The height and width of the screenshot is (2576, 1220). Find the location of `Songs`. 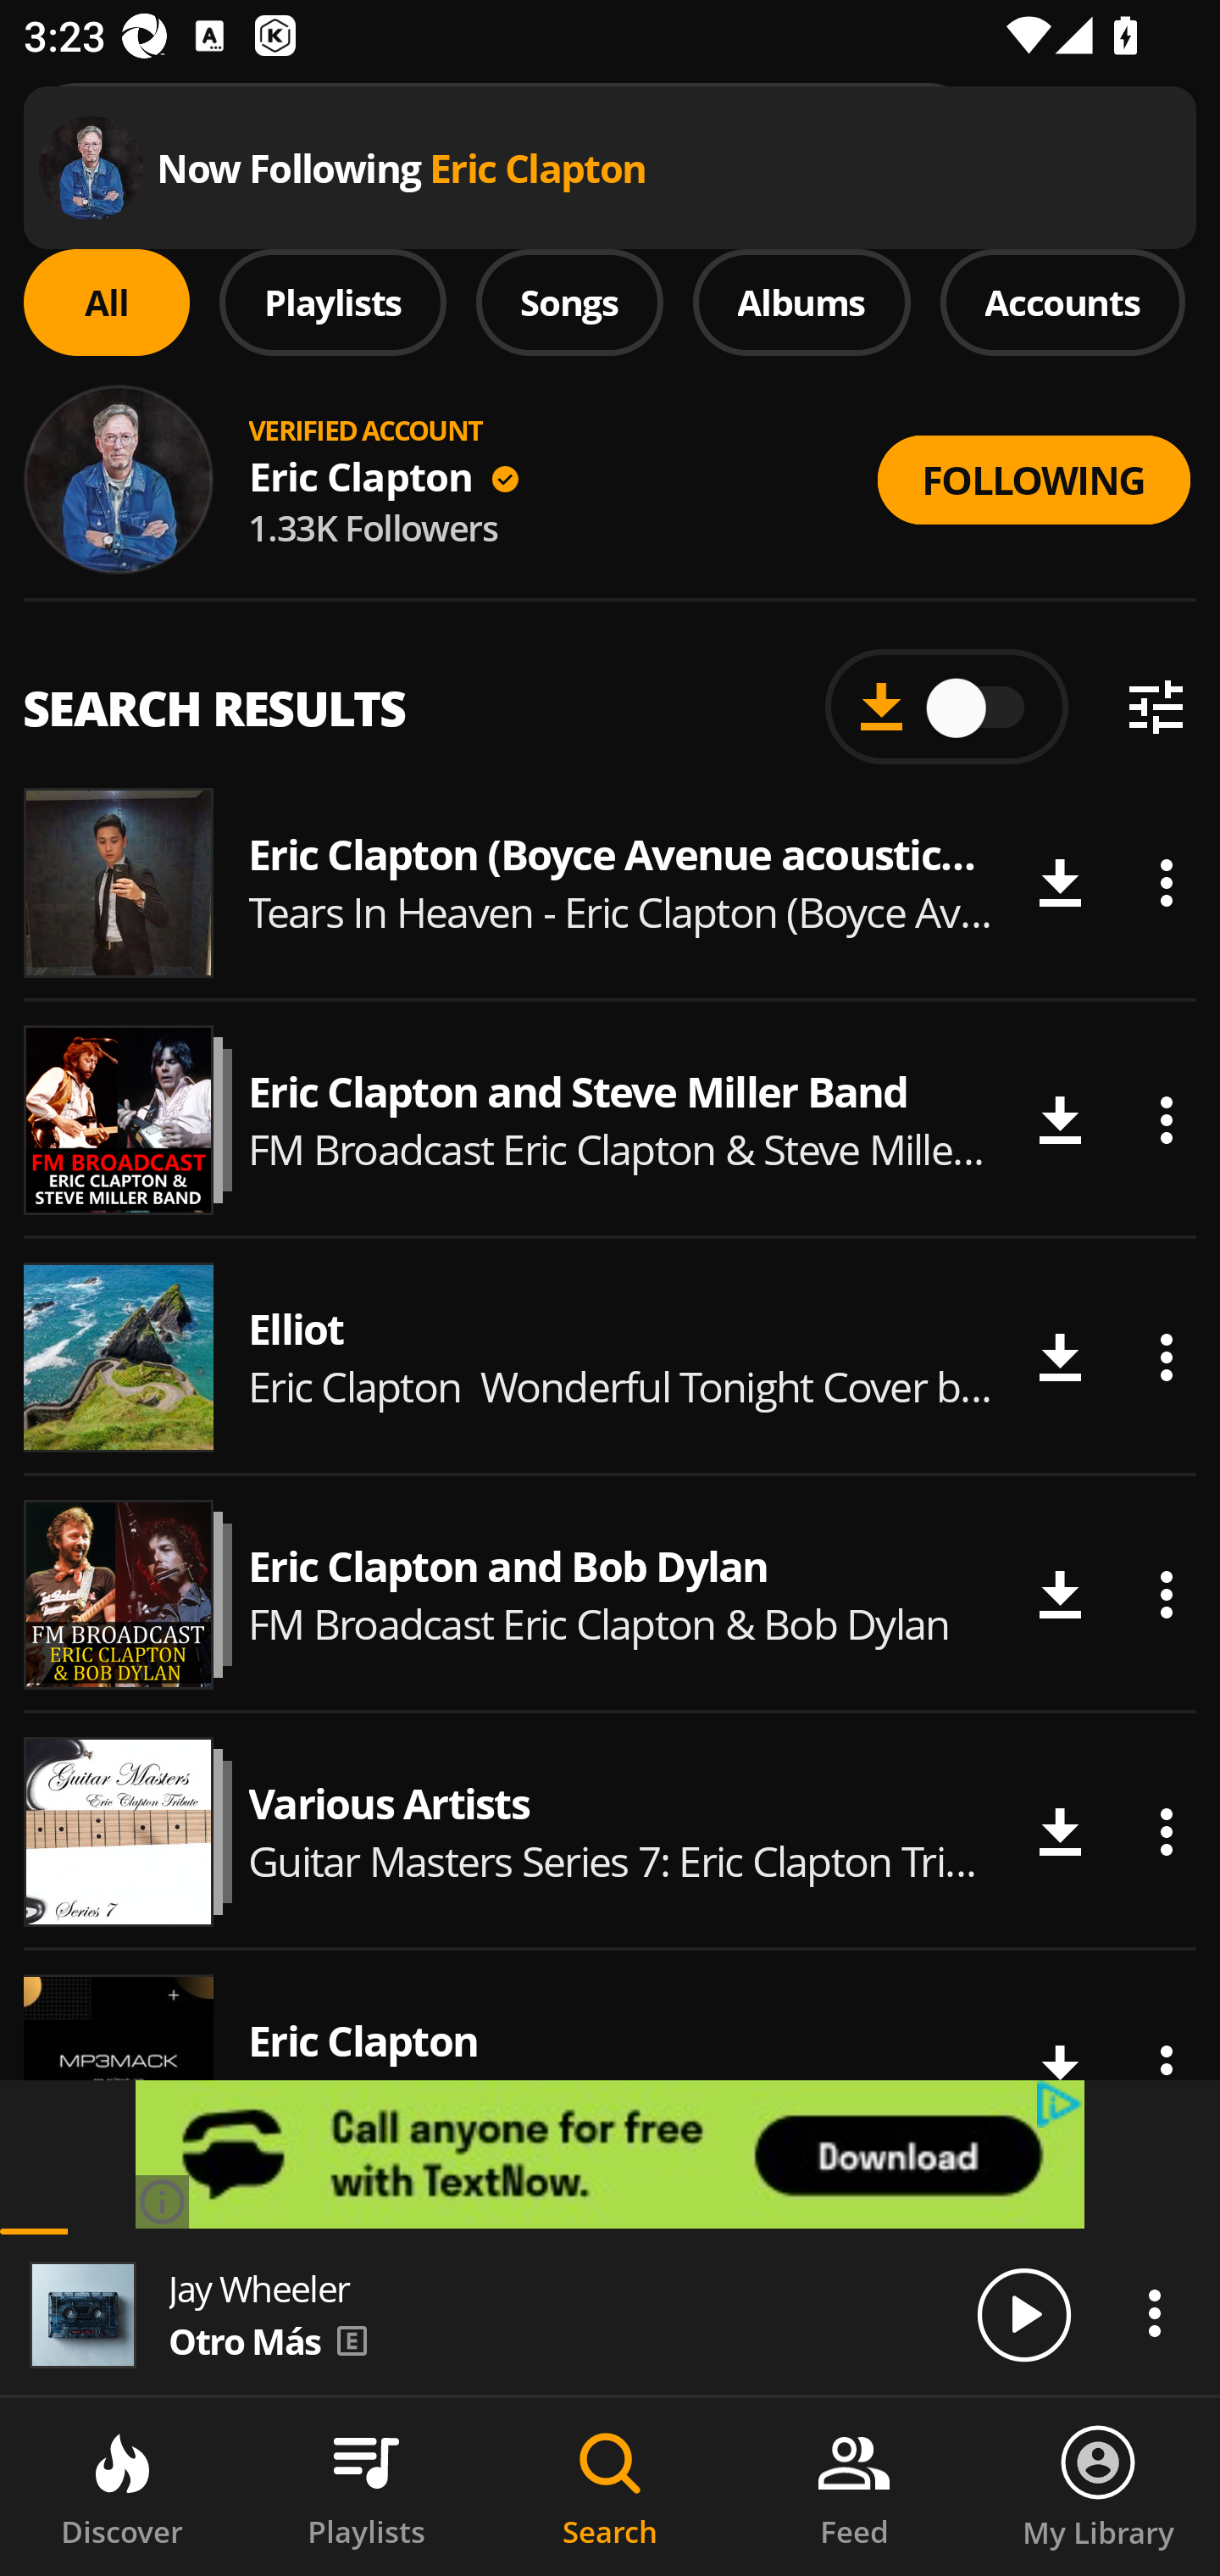

Songs is located at coordinates (569, 302).